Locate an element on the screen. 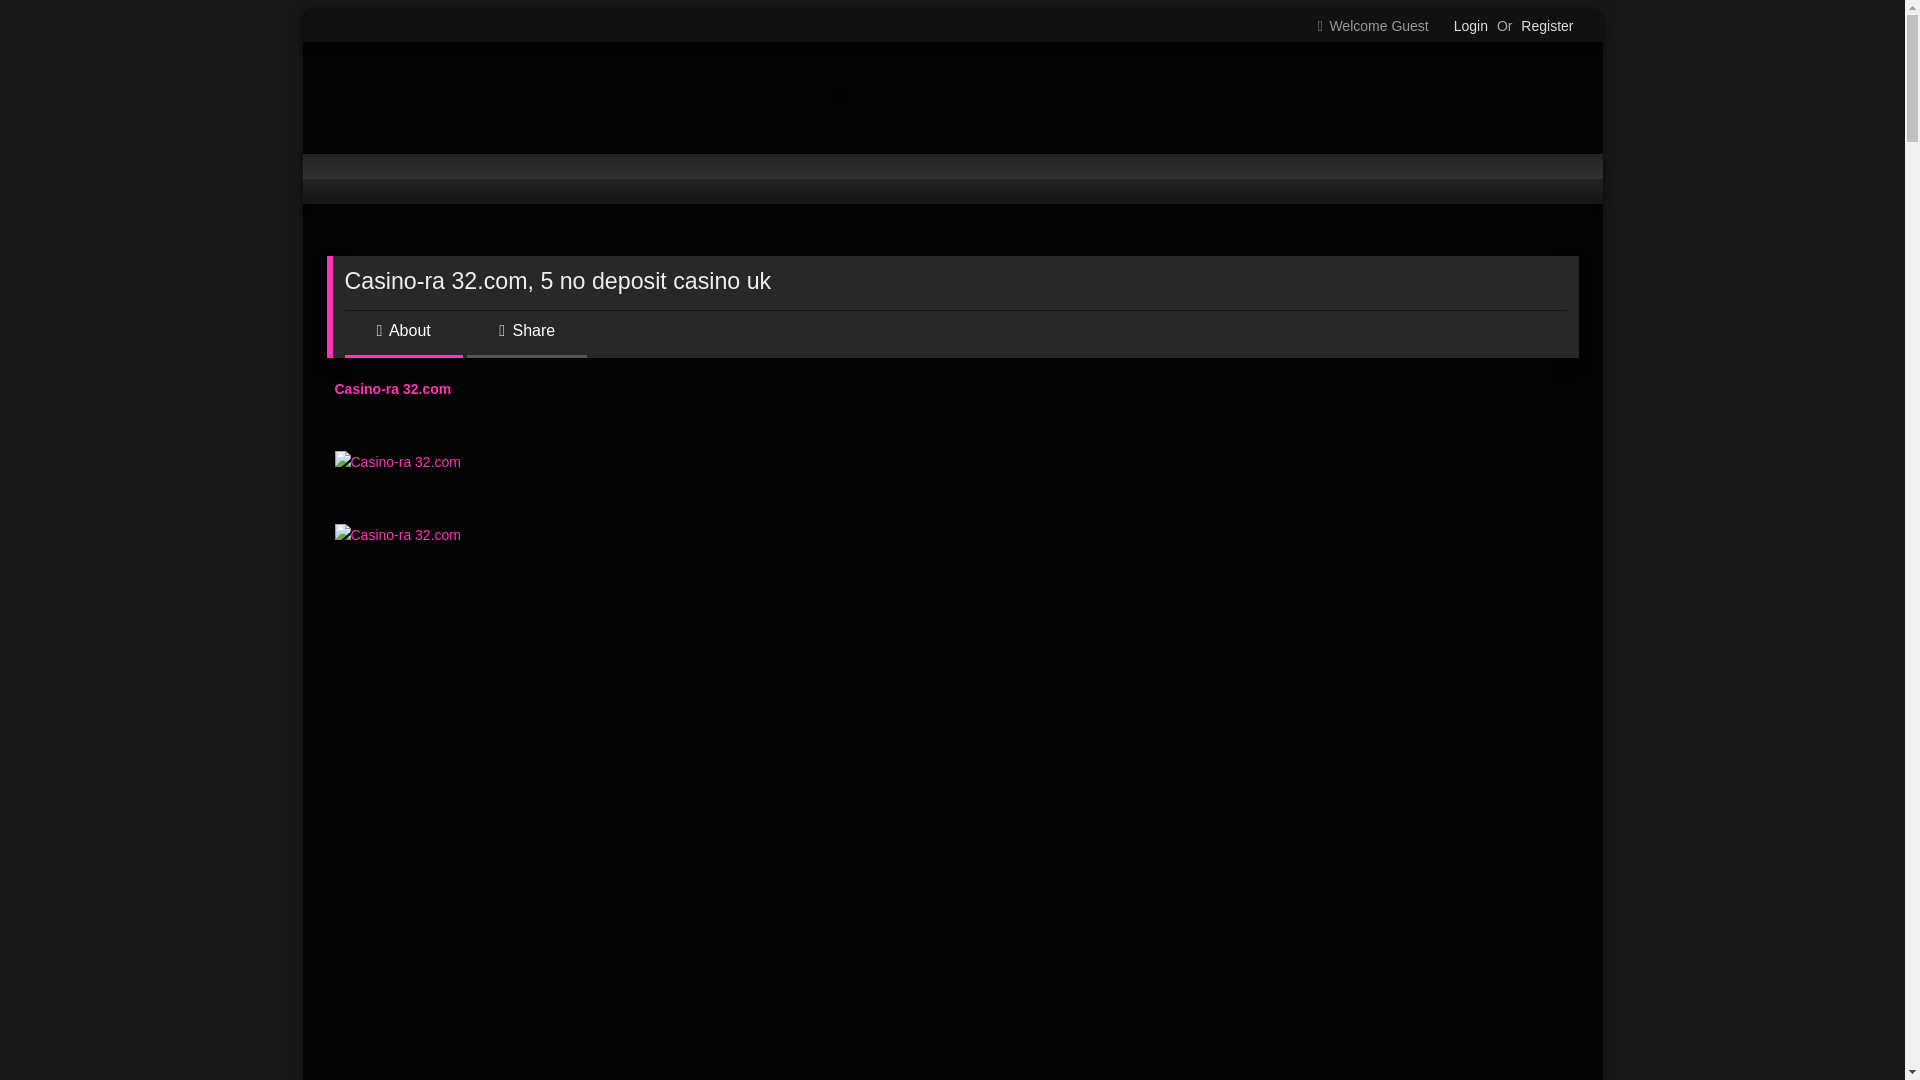 This screenshot has height=1080, width=1920. Login is located at coordinates (1470, 26).